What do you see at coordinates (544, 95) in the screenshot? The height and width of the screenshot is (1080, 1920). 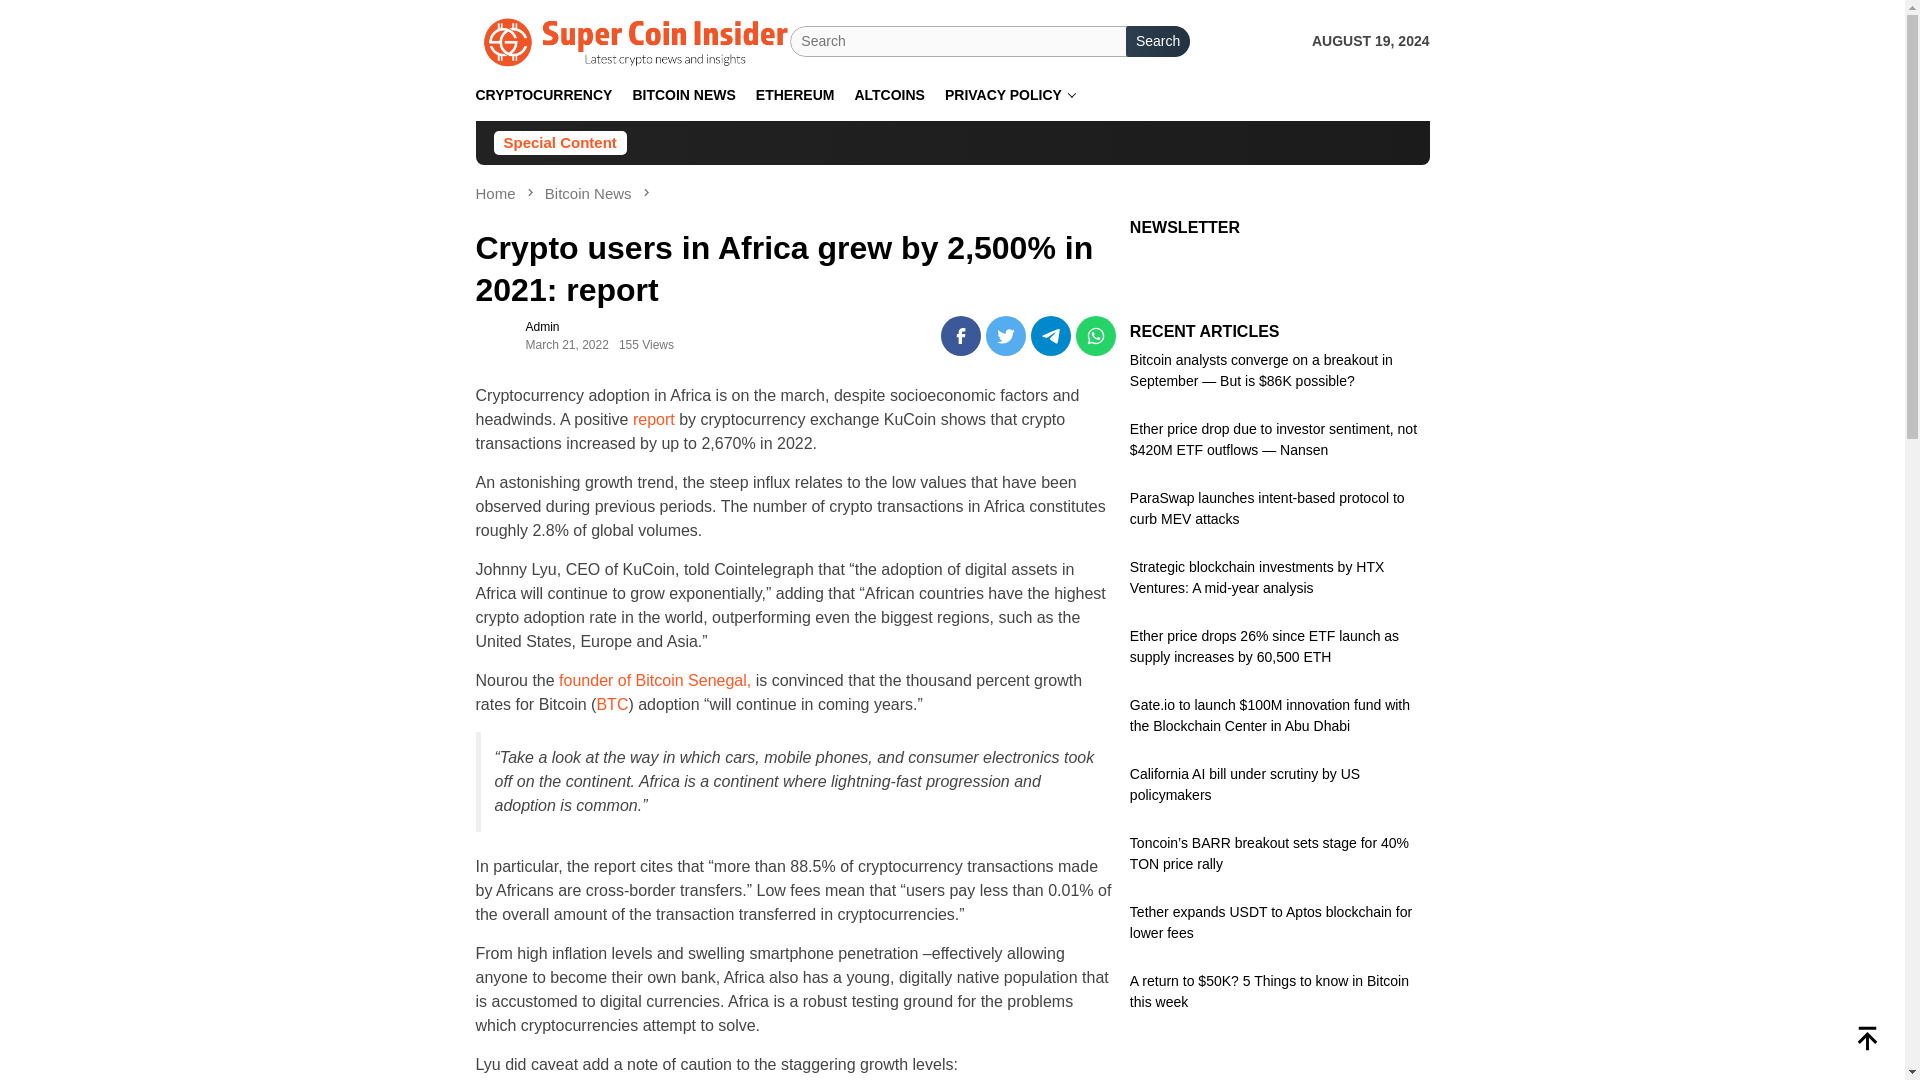 I see `CRYPTOCURRENCY` at bounding box center [544, 95].